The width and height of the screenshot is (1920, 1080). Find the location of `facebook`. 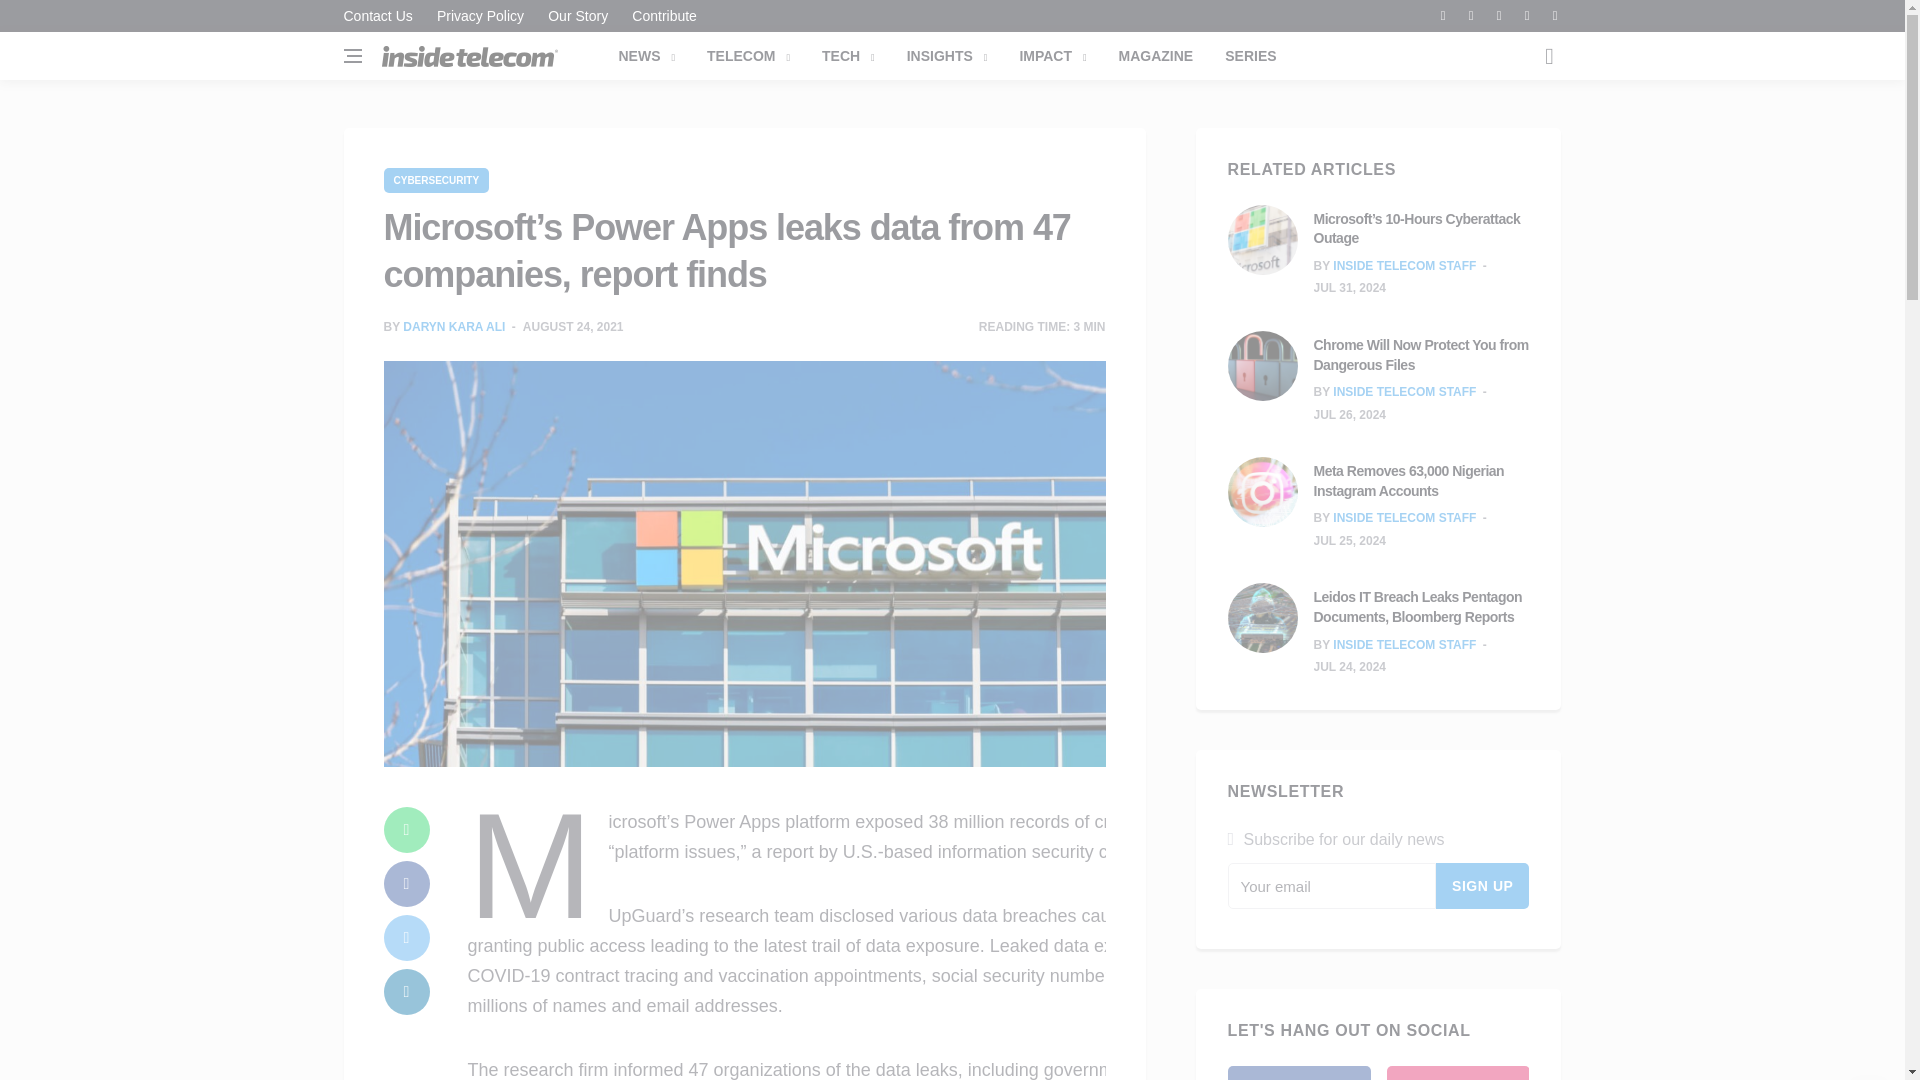

facebook is located at coordinates (407, 884).